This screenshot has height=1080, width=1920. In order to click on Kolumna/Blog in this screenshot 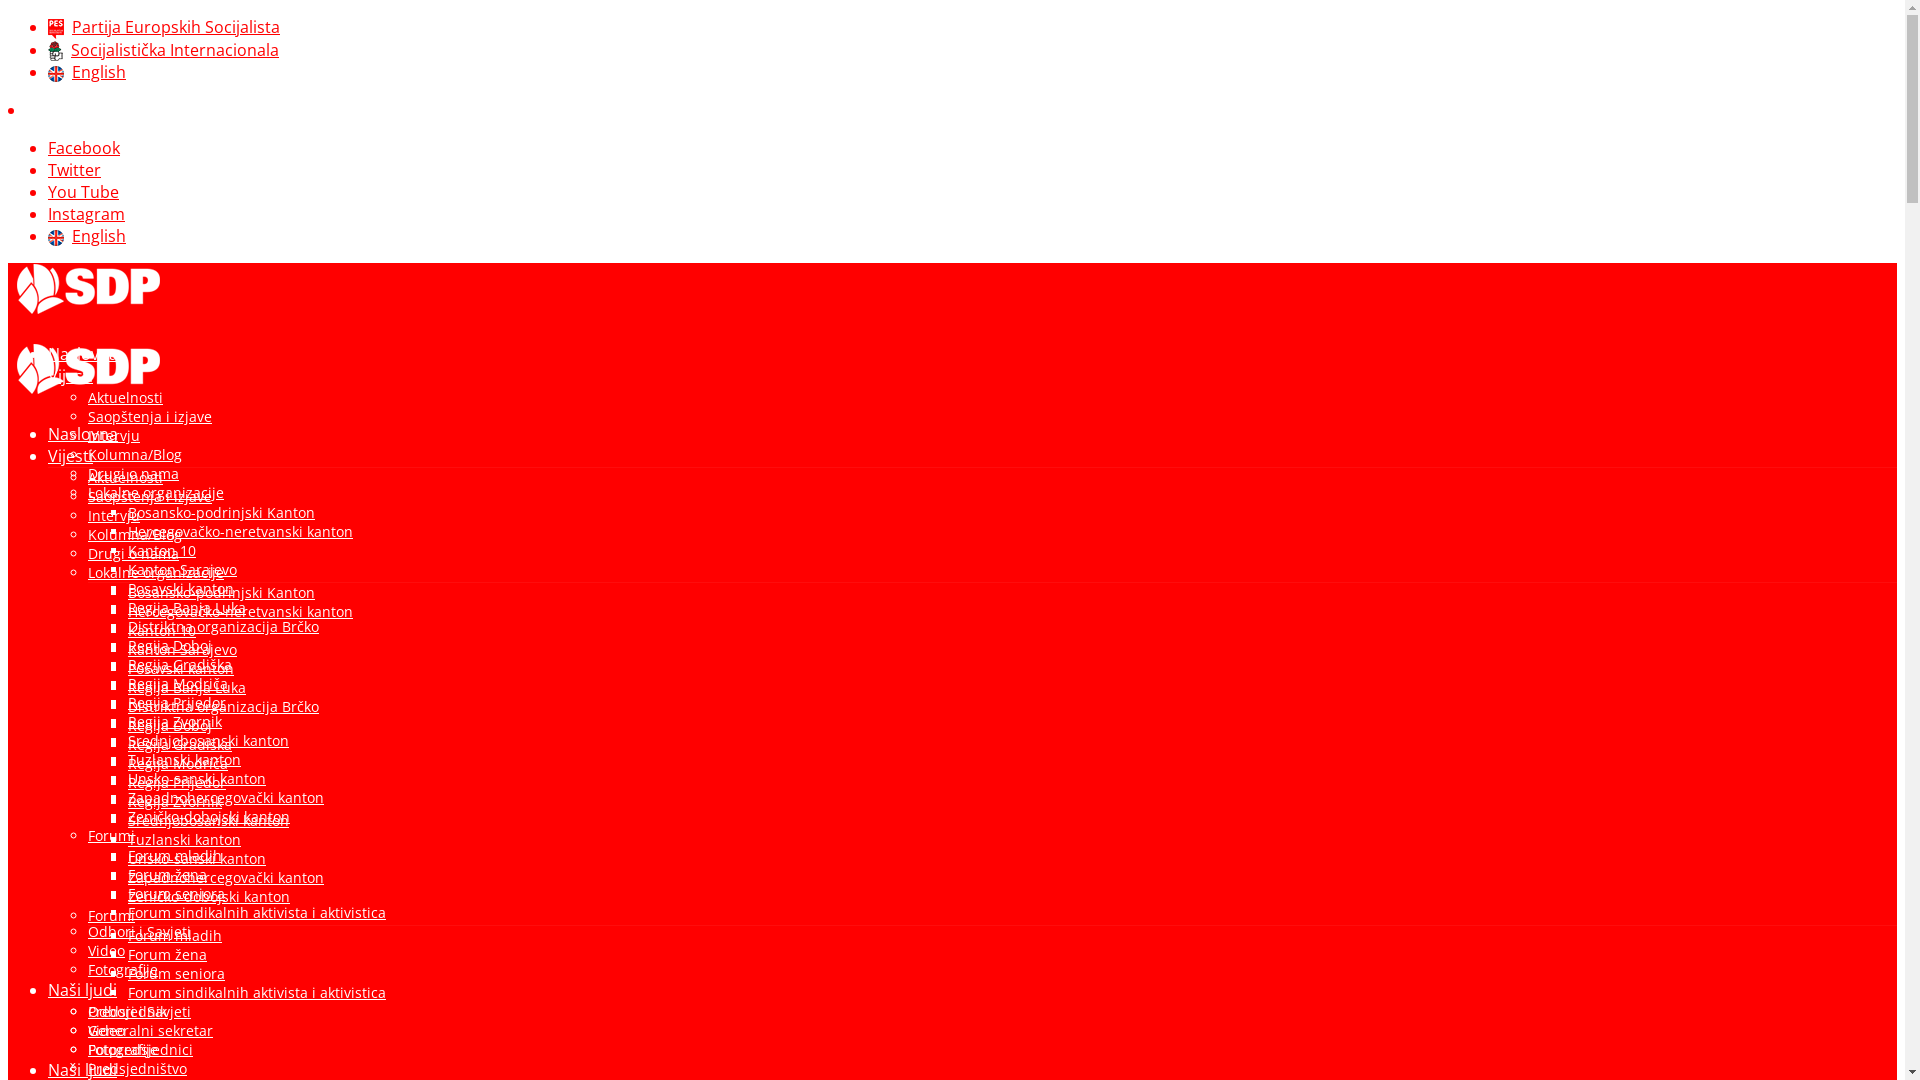, I will do `click(135, 454)`.